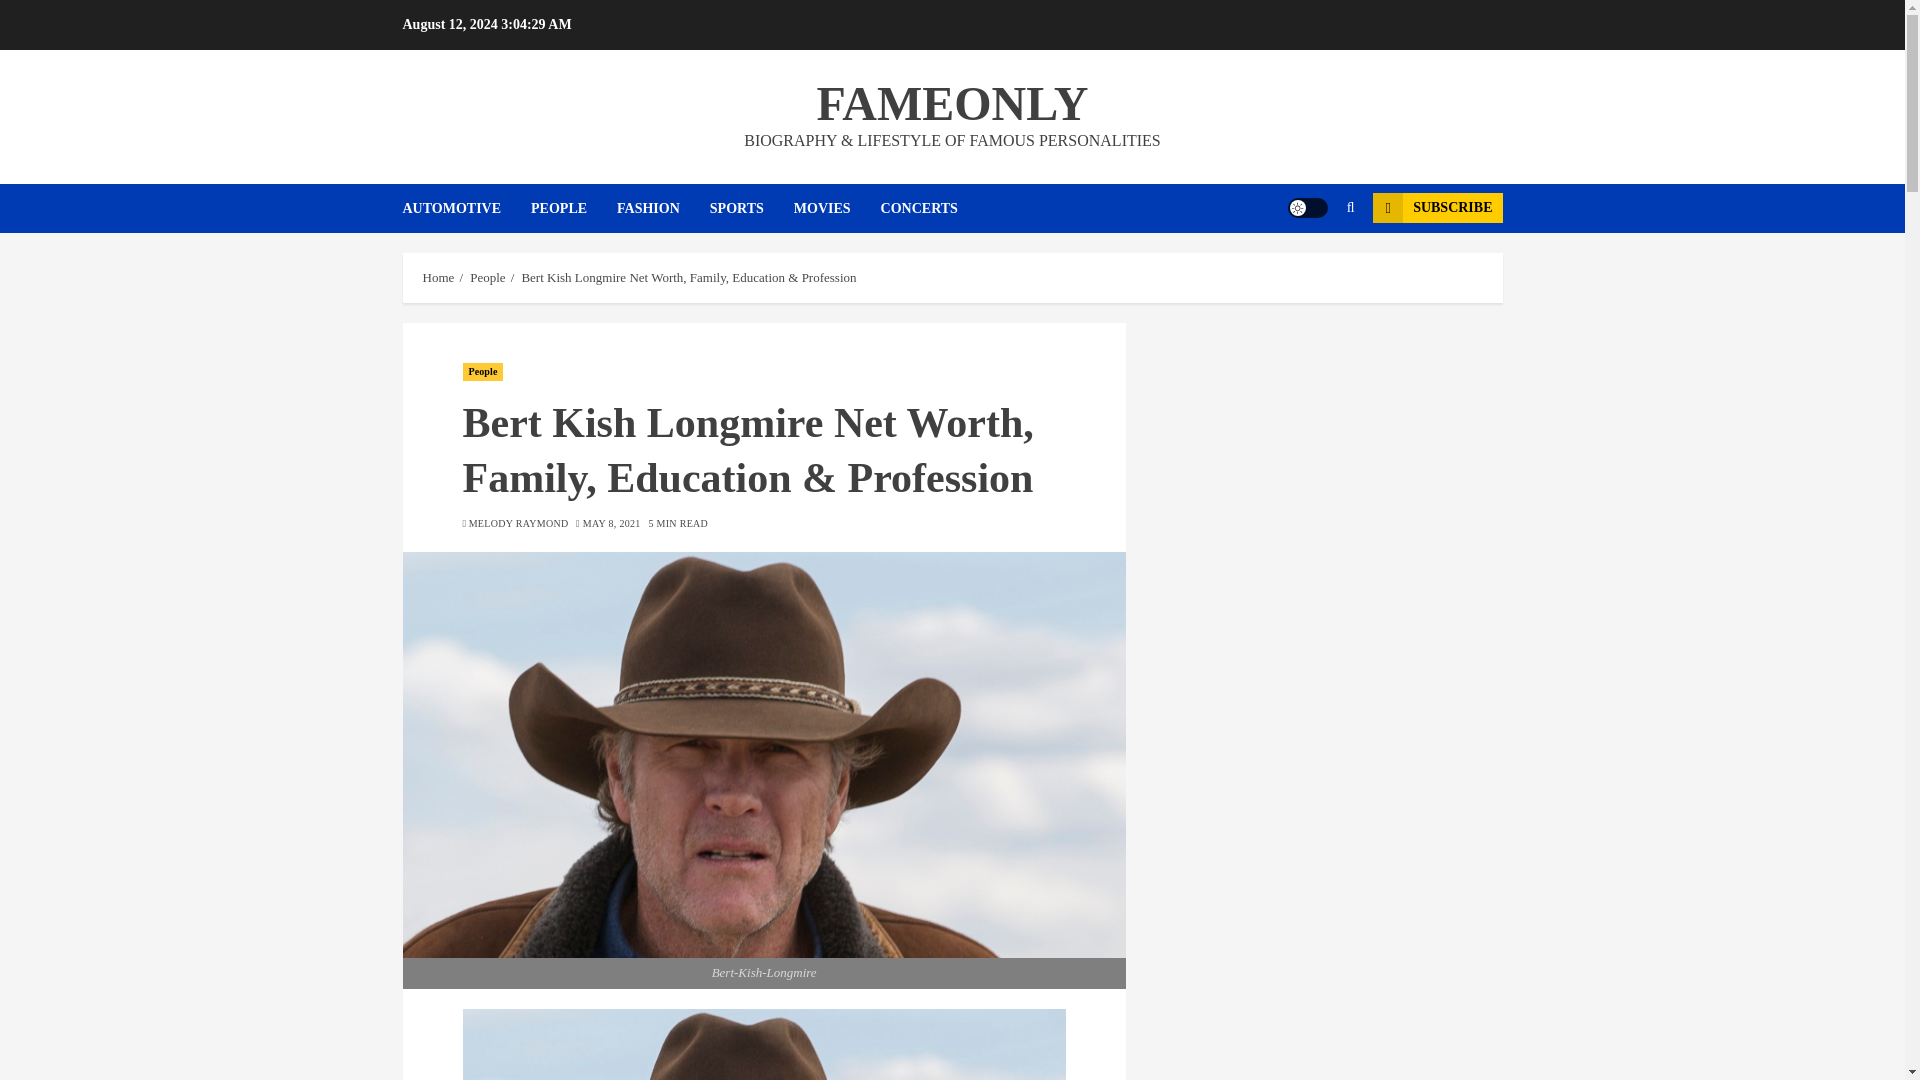  Describe the element at coordinates (518, 524) in the screenshot. I see `MELODY RAYMOND` at that location.